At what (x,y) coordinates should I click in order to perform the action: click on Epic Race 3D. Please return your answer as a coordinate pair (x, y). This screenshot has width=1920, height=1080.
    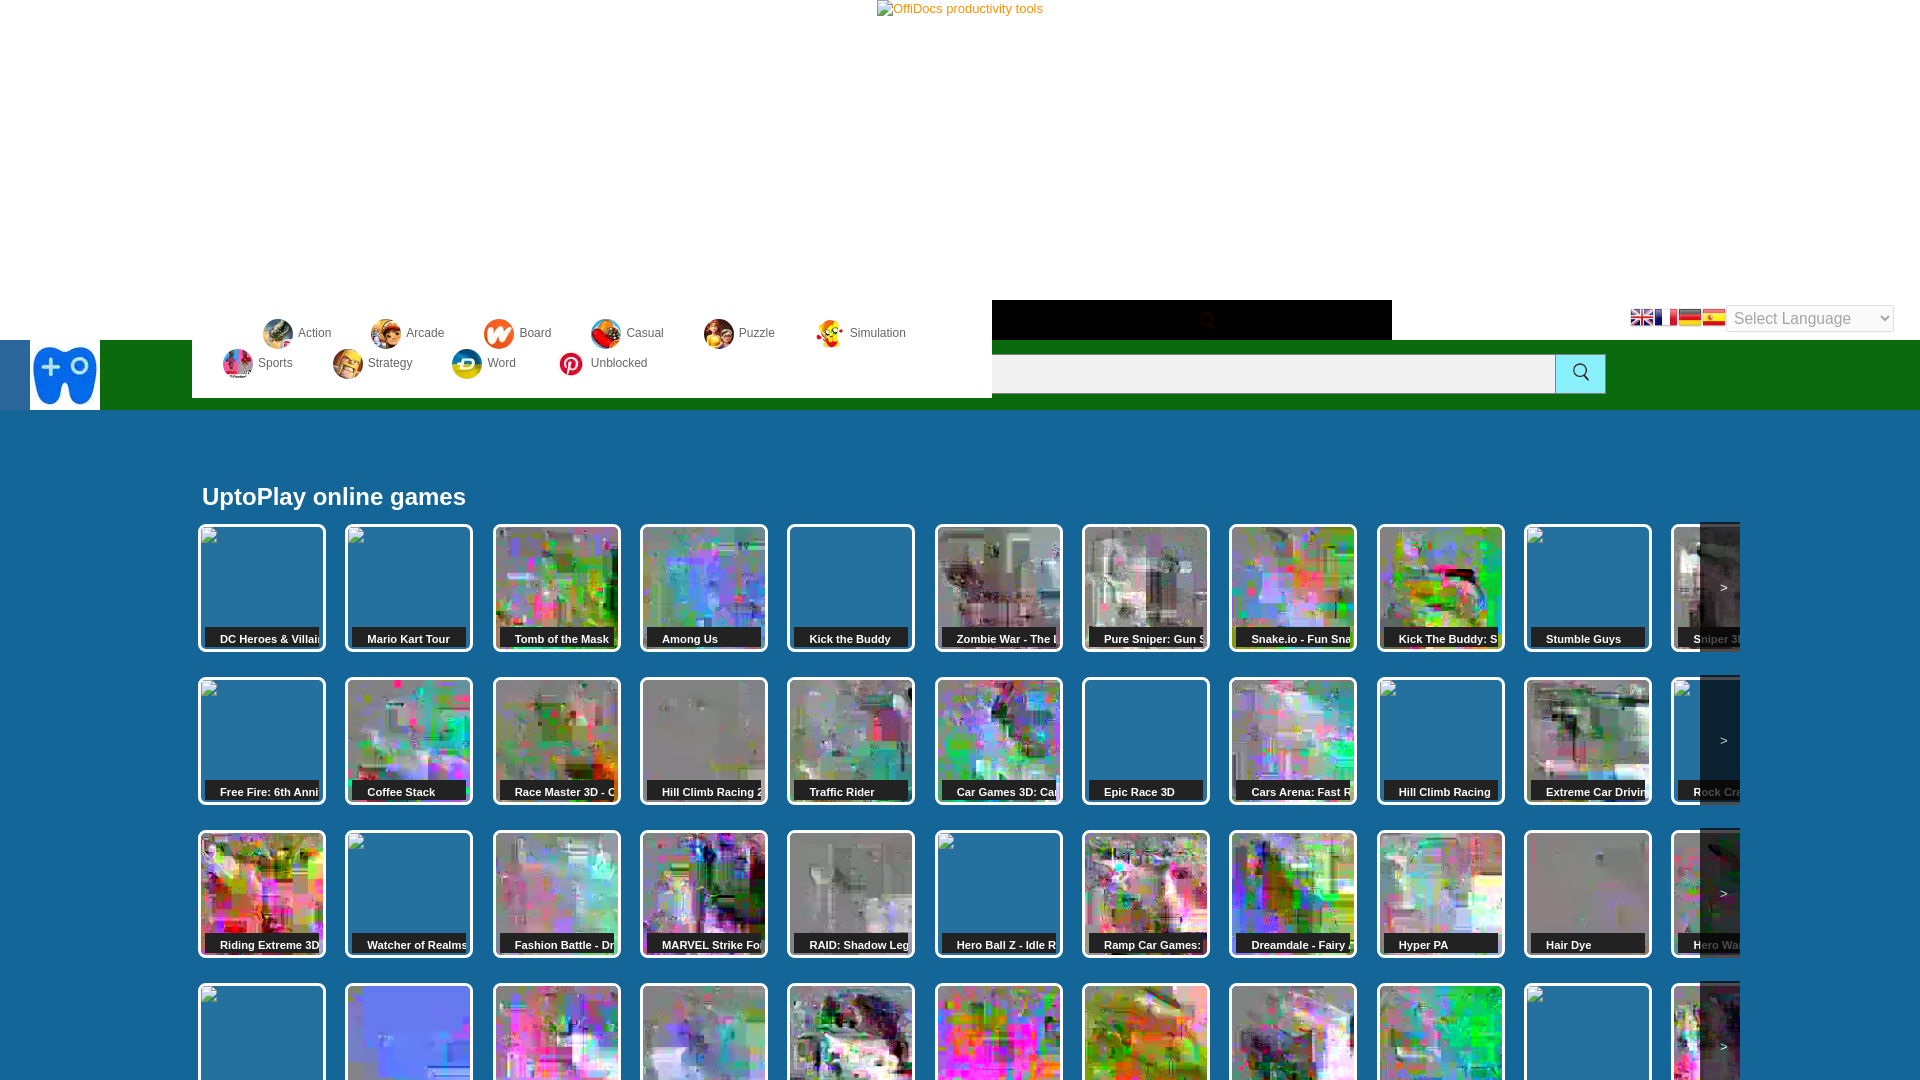
    Looking at the image, I should click on (1146, 740).